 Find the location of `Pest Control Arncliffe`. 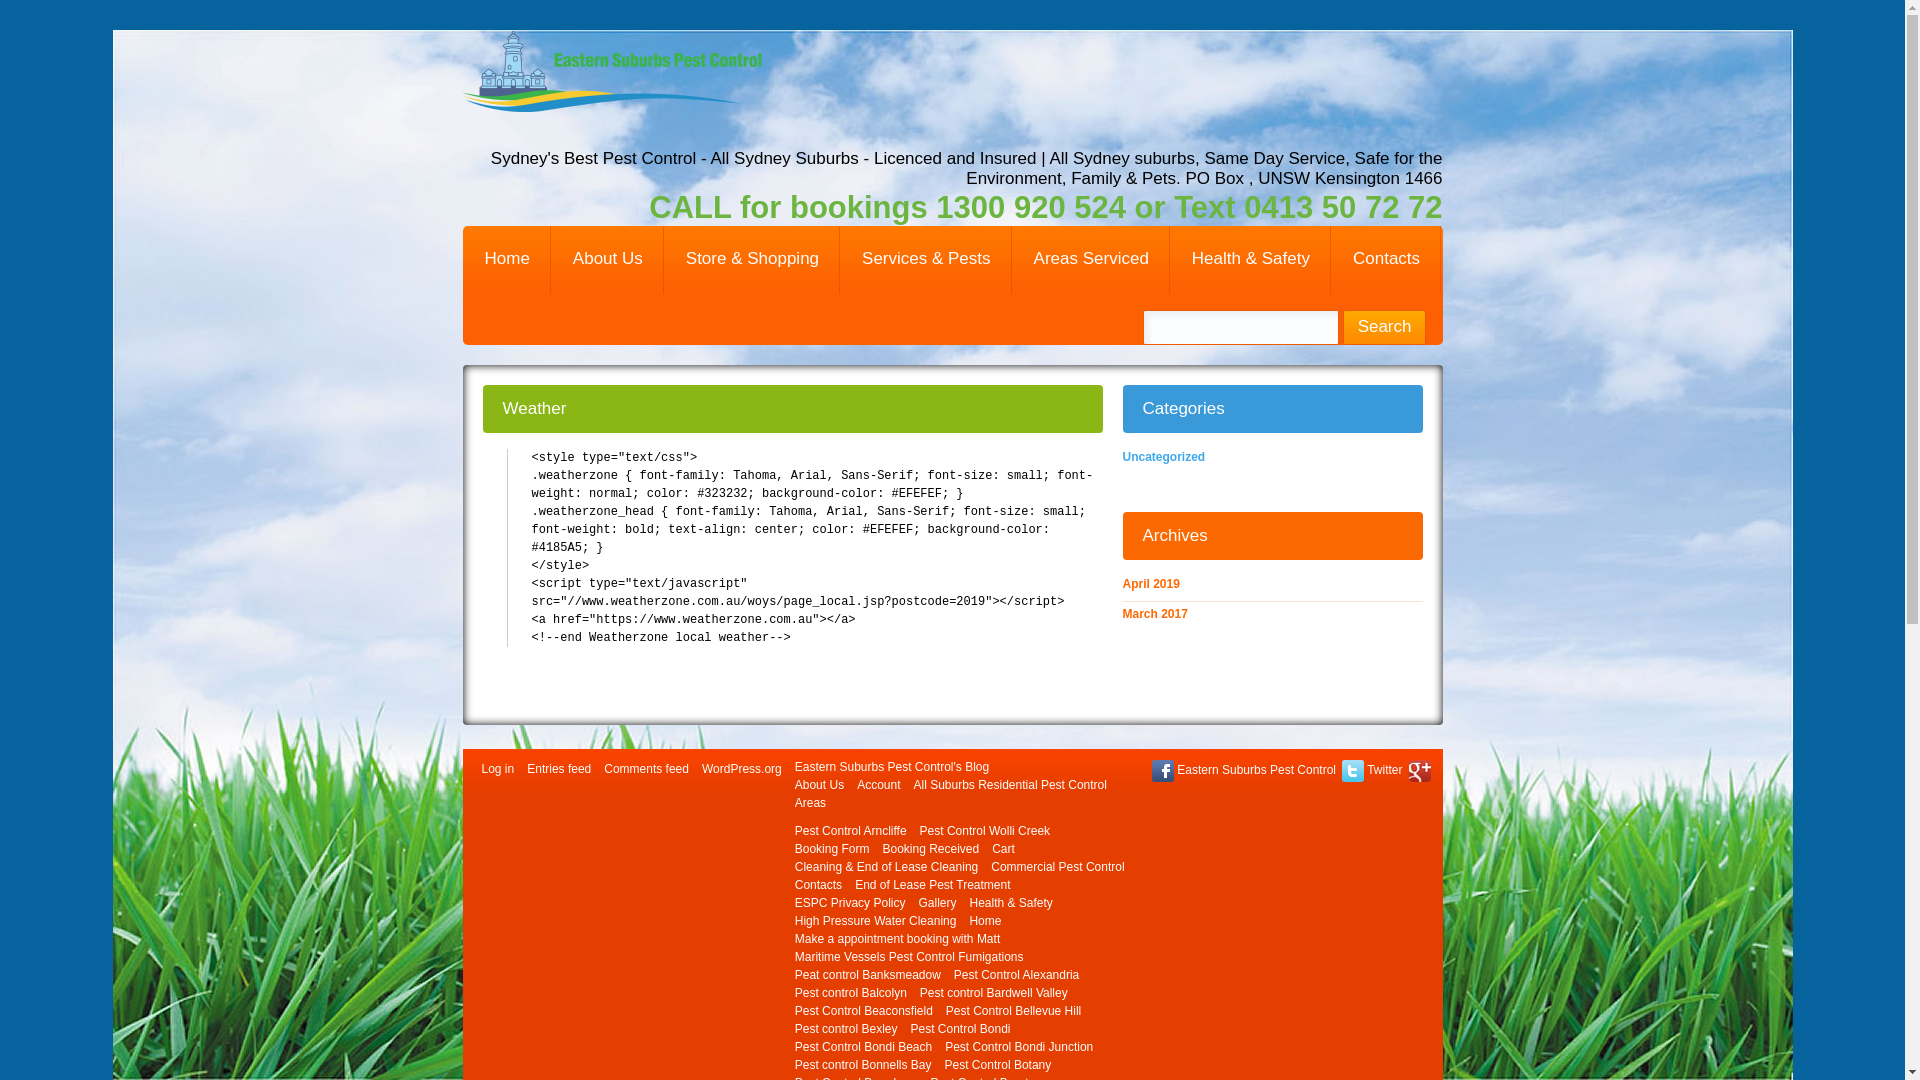

Pest Control Arncliffe is located at coordinates (851, 831).